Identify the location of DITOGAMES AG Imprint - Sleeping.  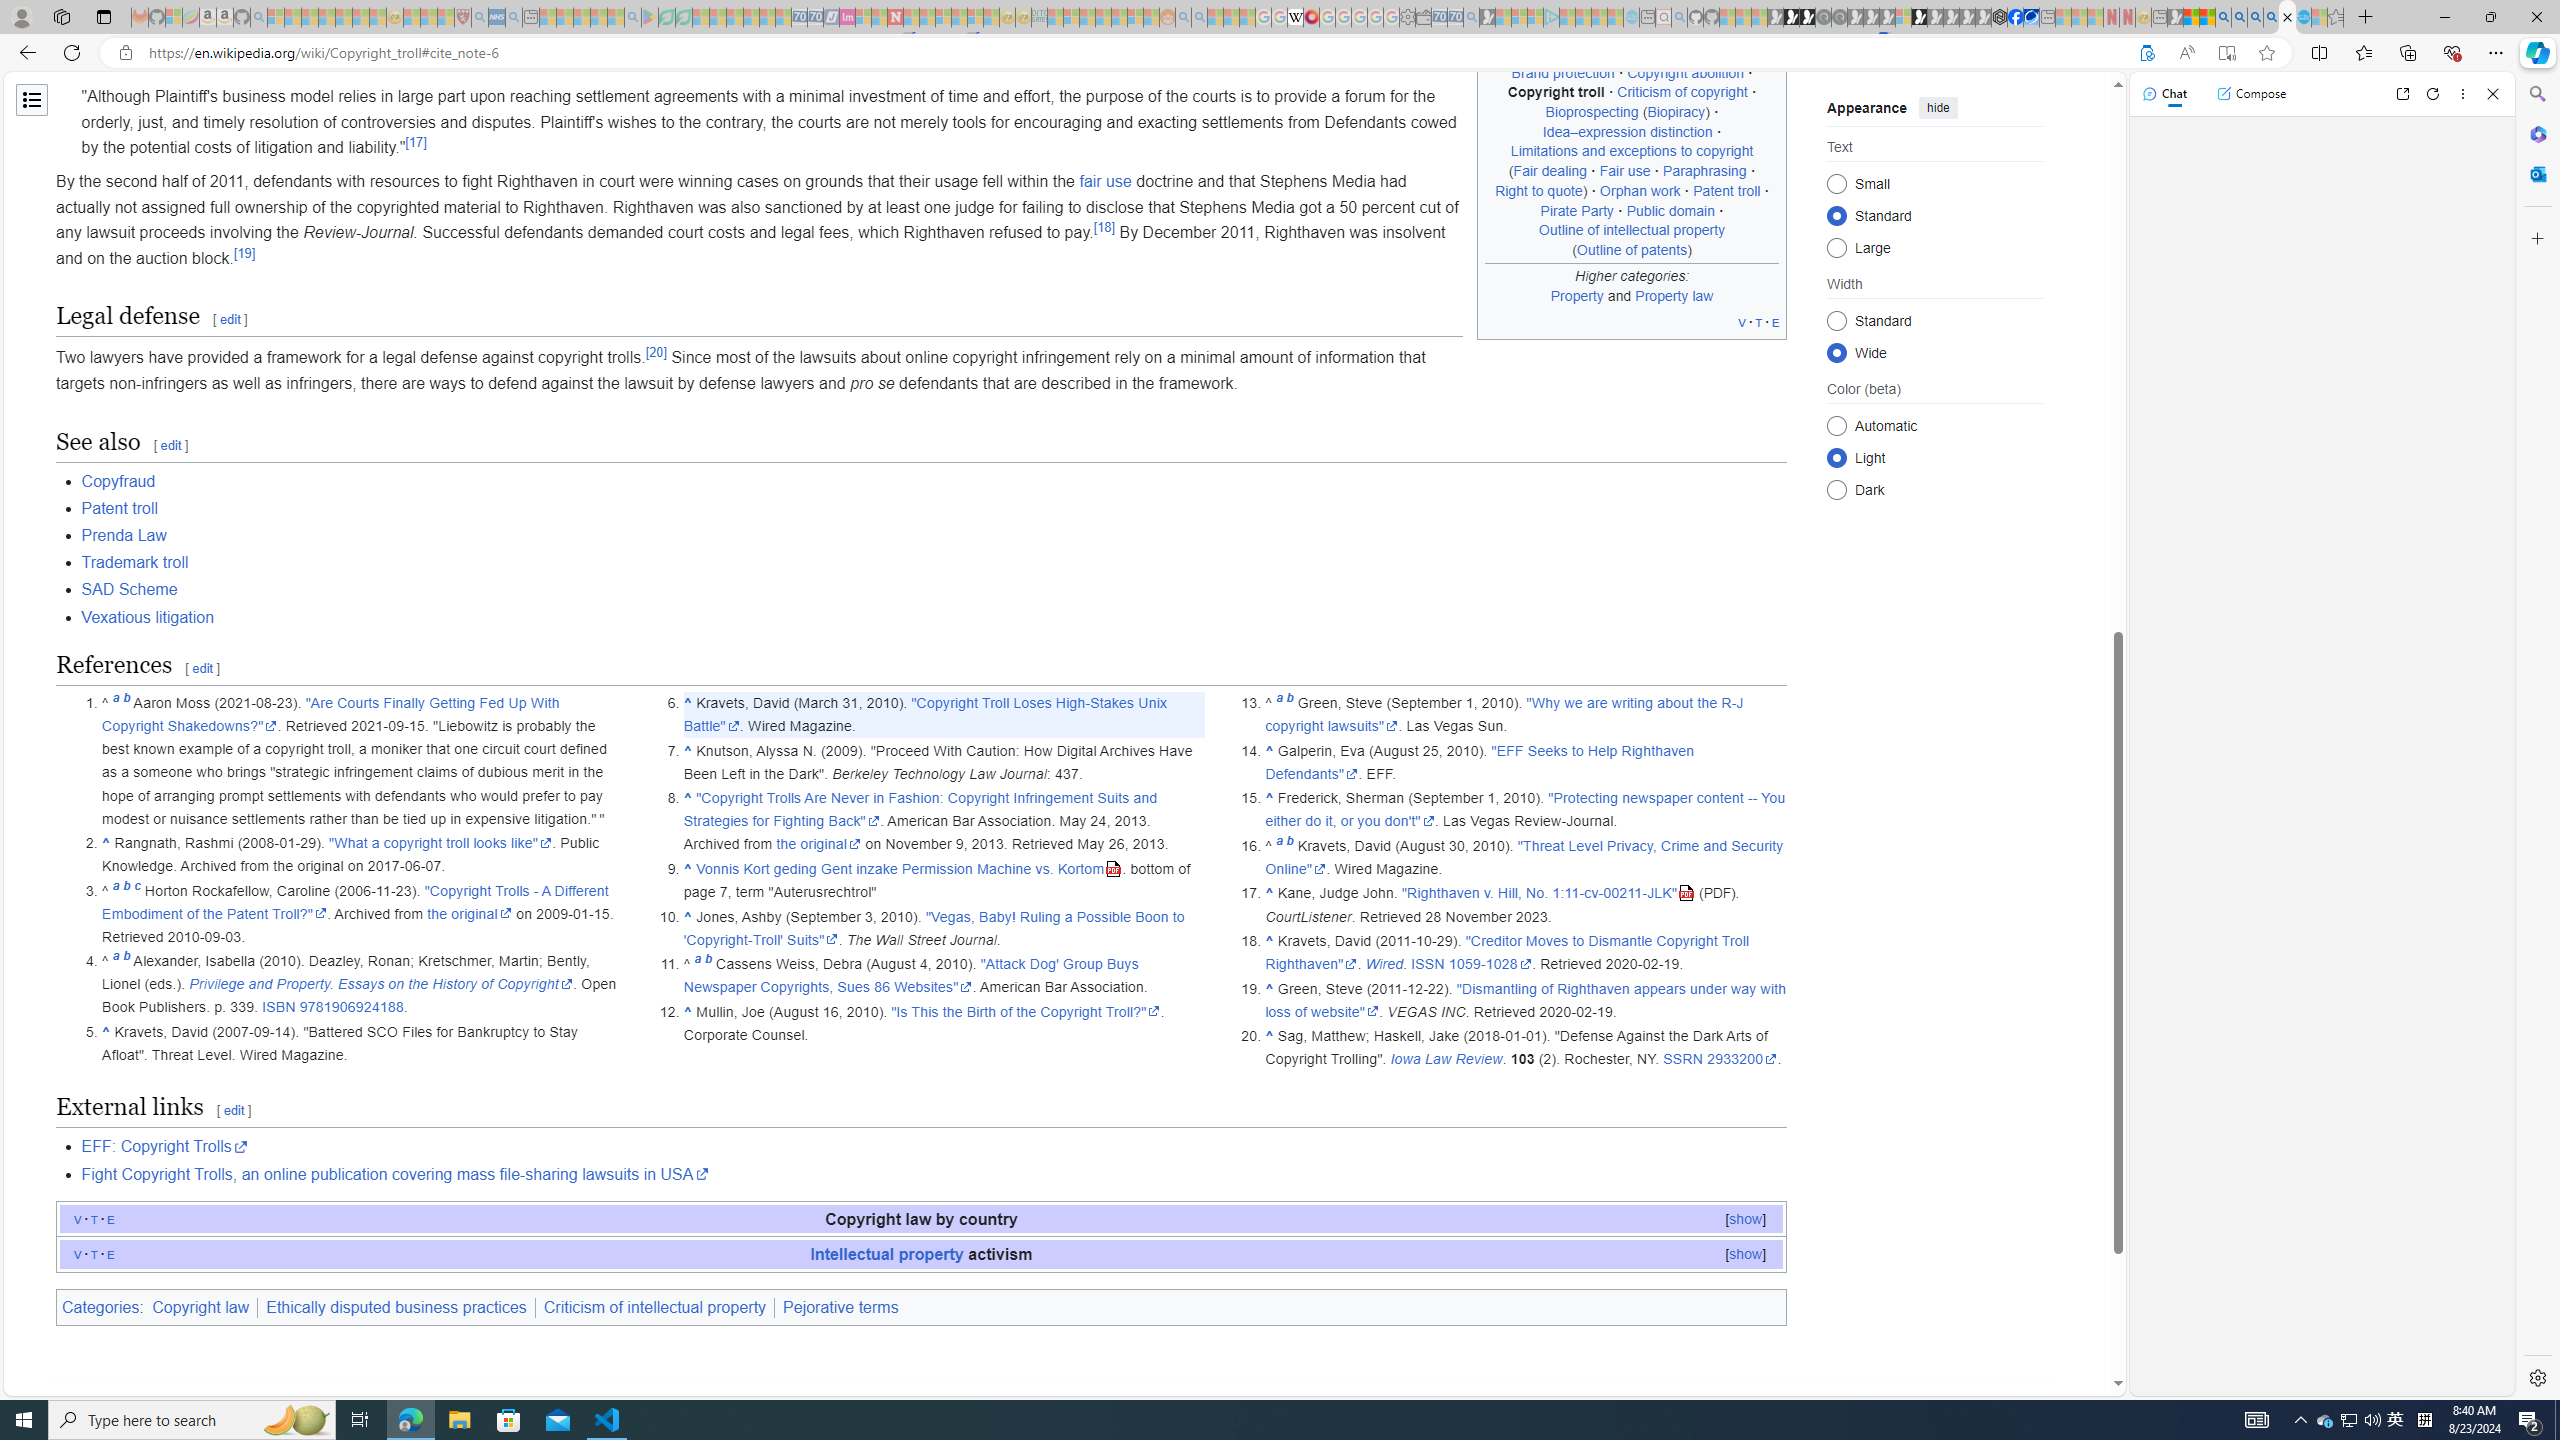
(1039, 17).